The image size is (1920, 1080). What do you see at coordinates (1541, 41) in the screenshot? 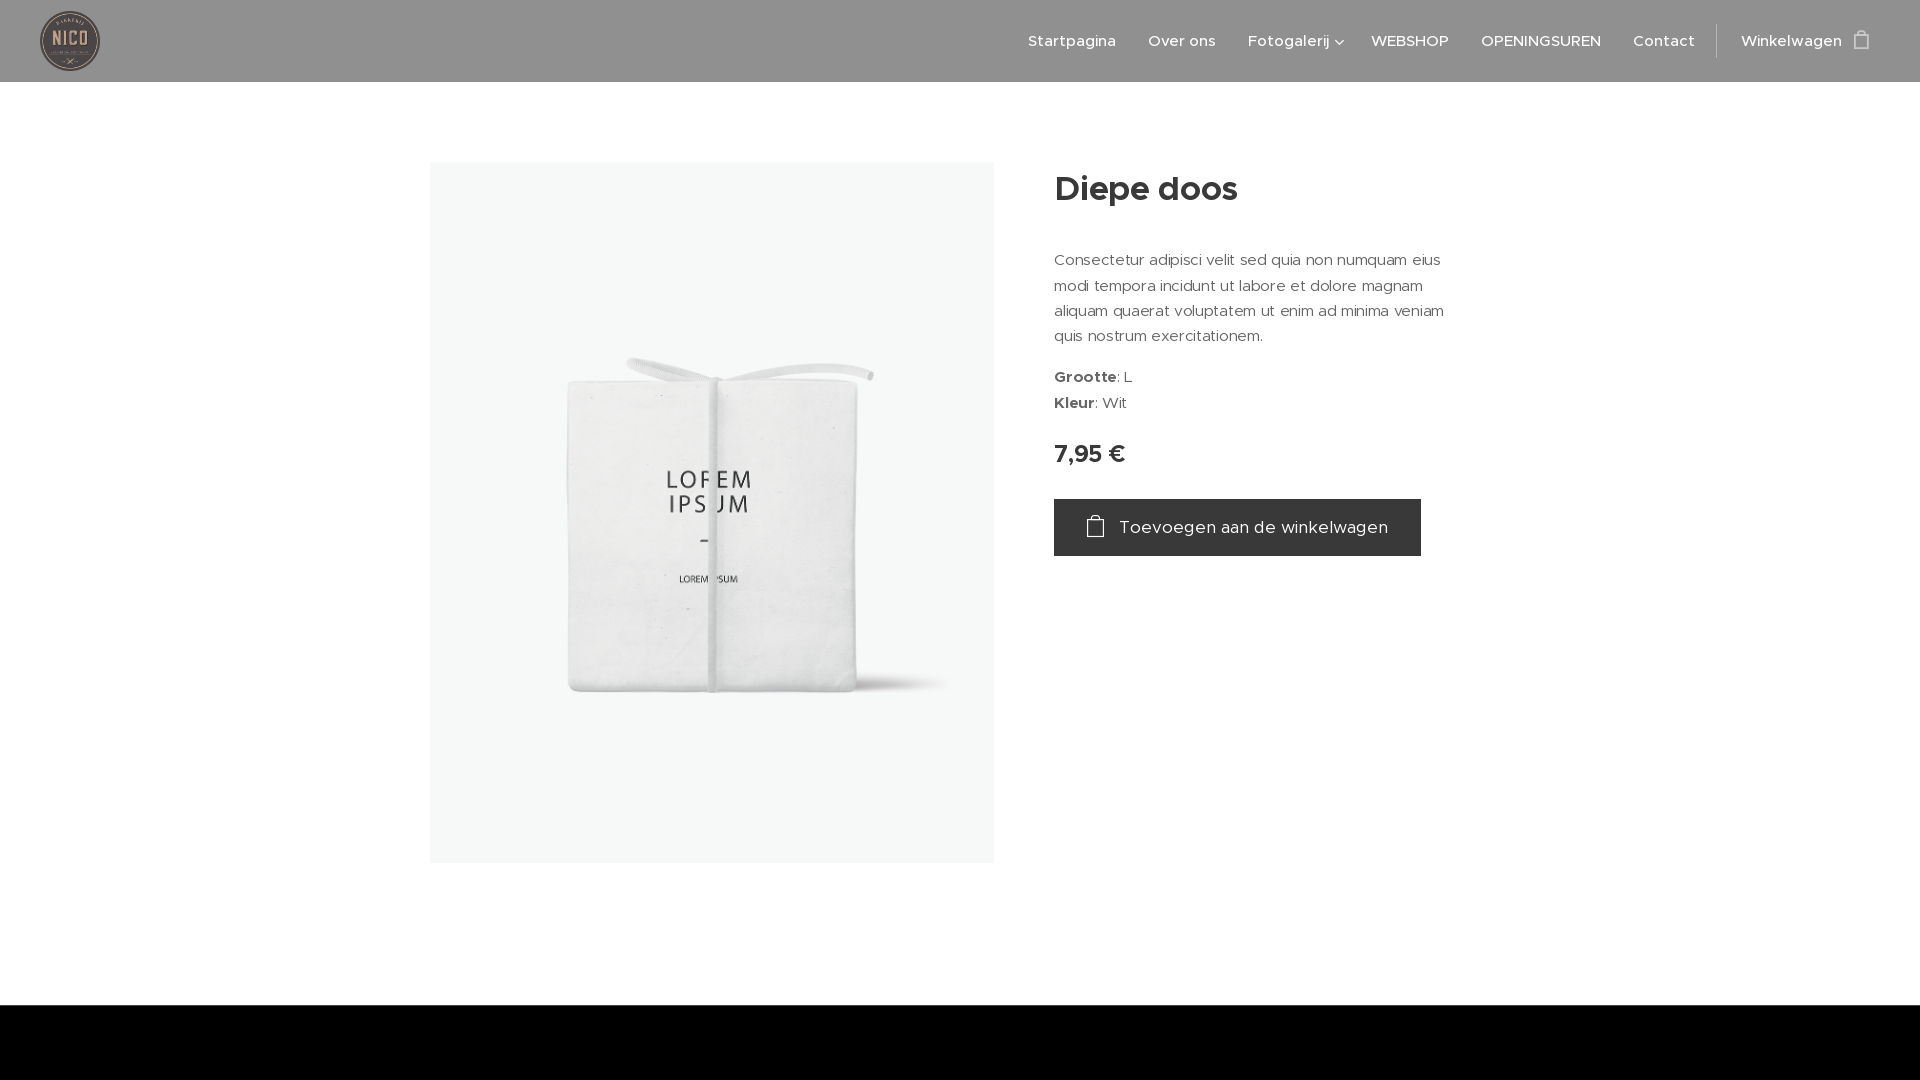
I see `OPENINGSUREN` at bounding box center [1541, 41].